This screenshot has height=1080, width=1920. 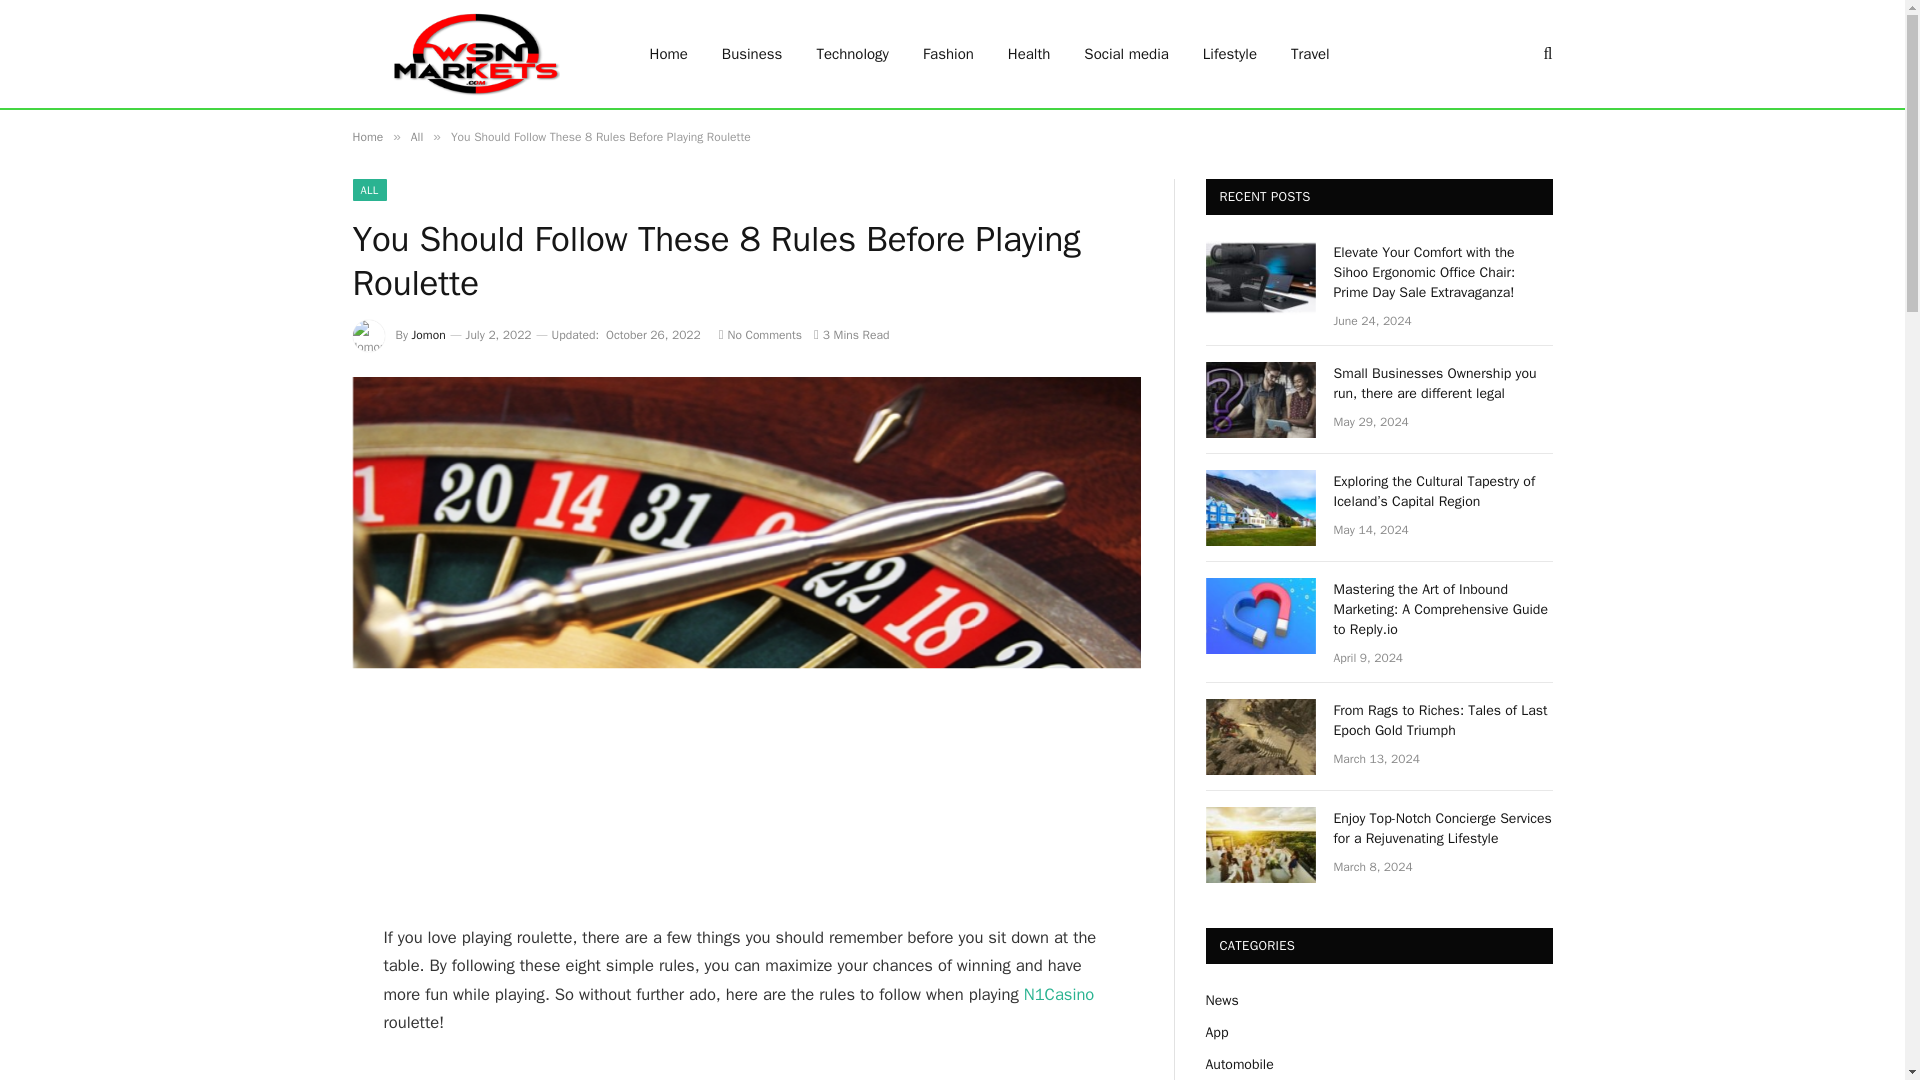 What do you see at coordinates (474, 54) in the screenshot?
I see `Wsnmarkets` at bounding box center [474, 54].